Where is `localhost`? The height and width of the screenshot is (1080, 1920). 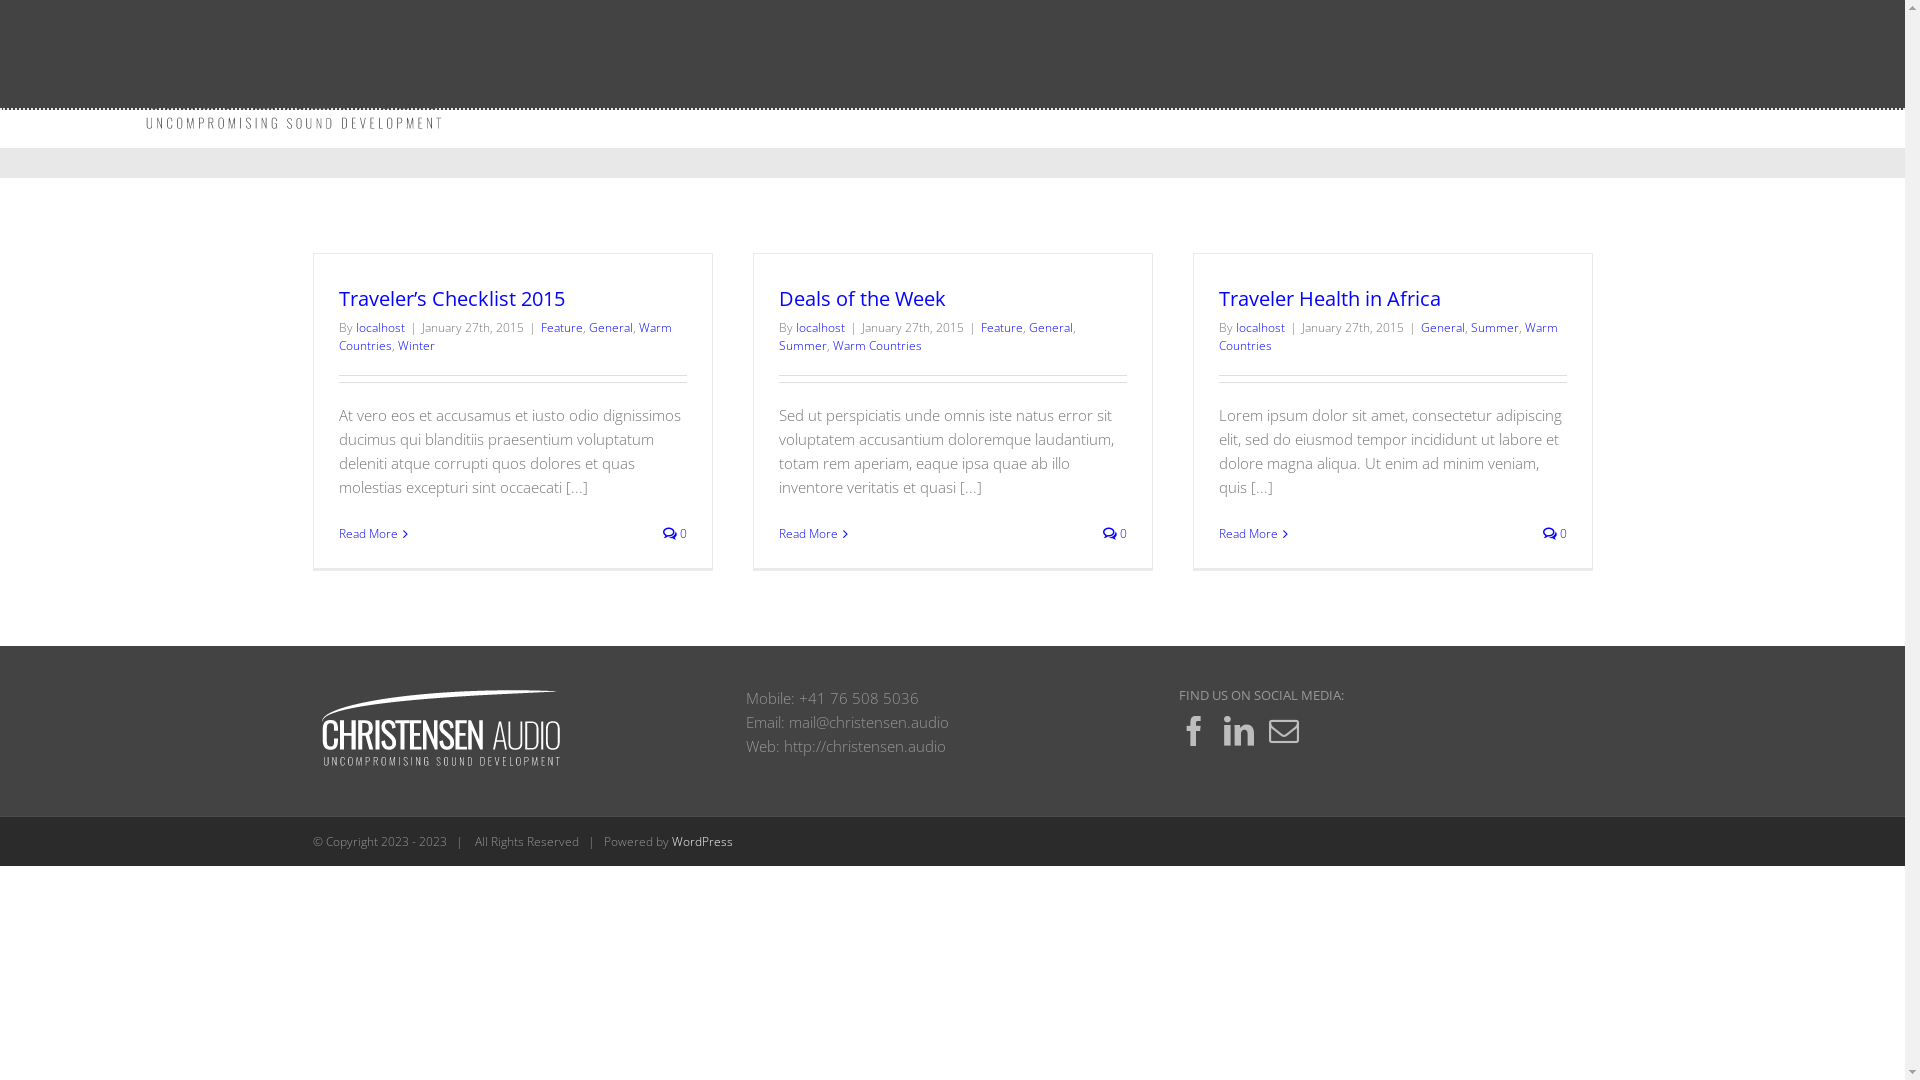 localhost is located at coordinates (820, 328).